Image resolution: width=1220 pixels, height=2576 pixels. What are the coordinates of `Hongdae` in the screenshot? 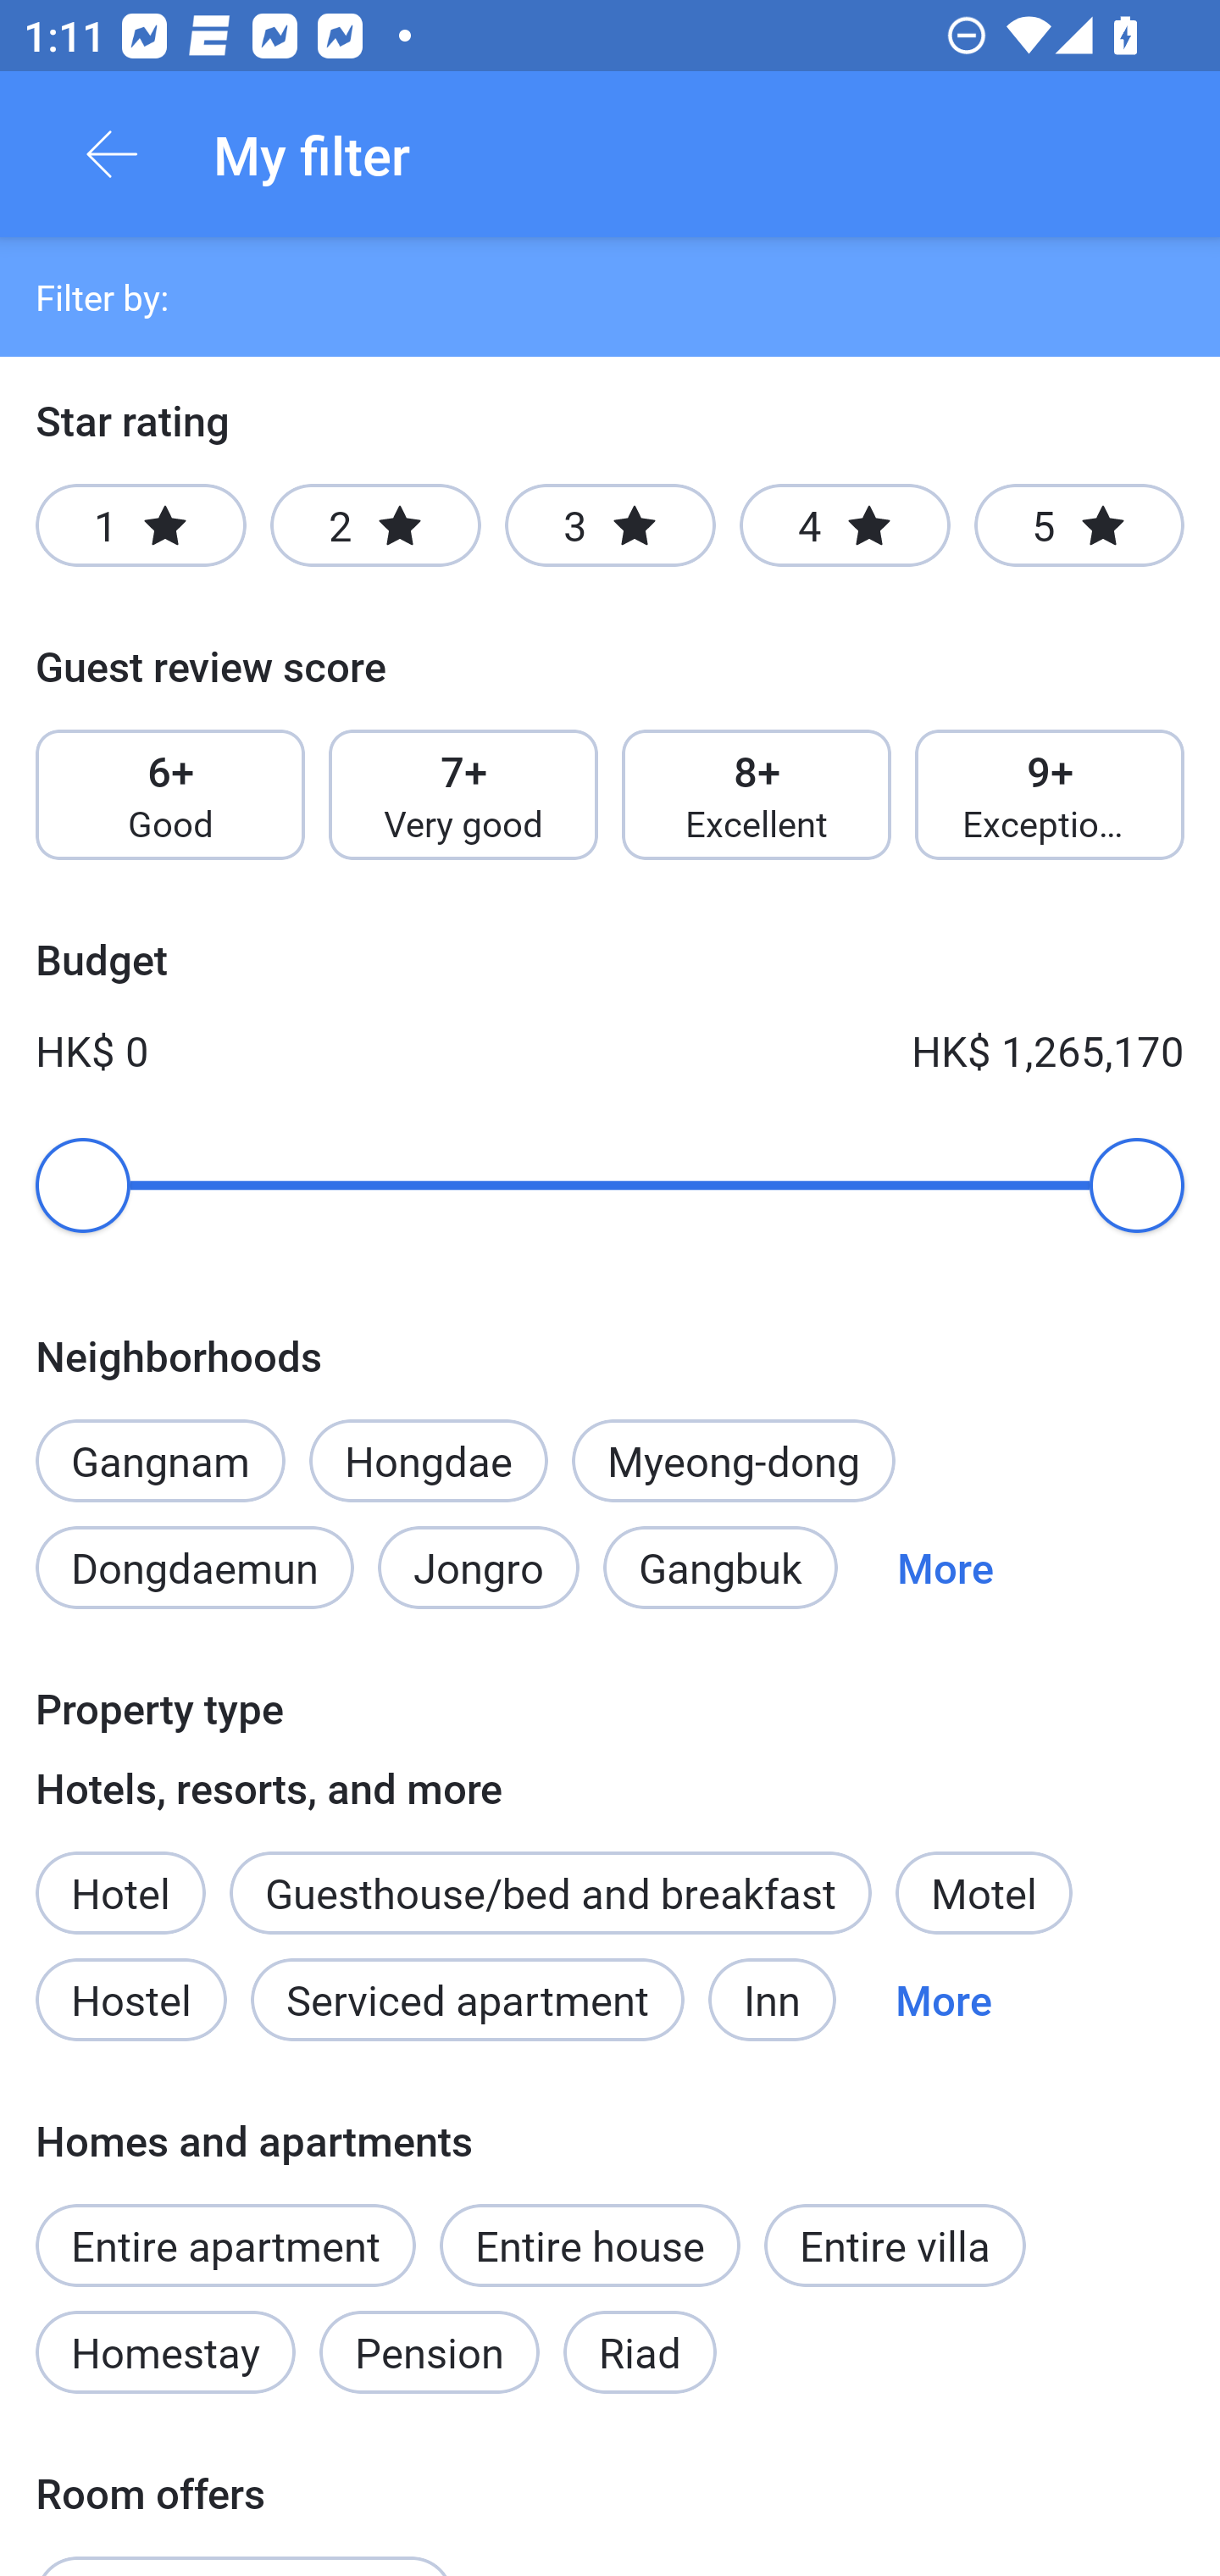 It's located at (428, 1460).